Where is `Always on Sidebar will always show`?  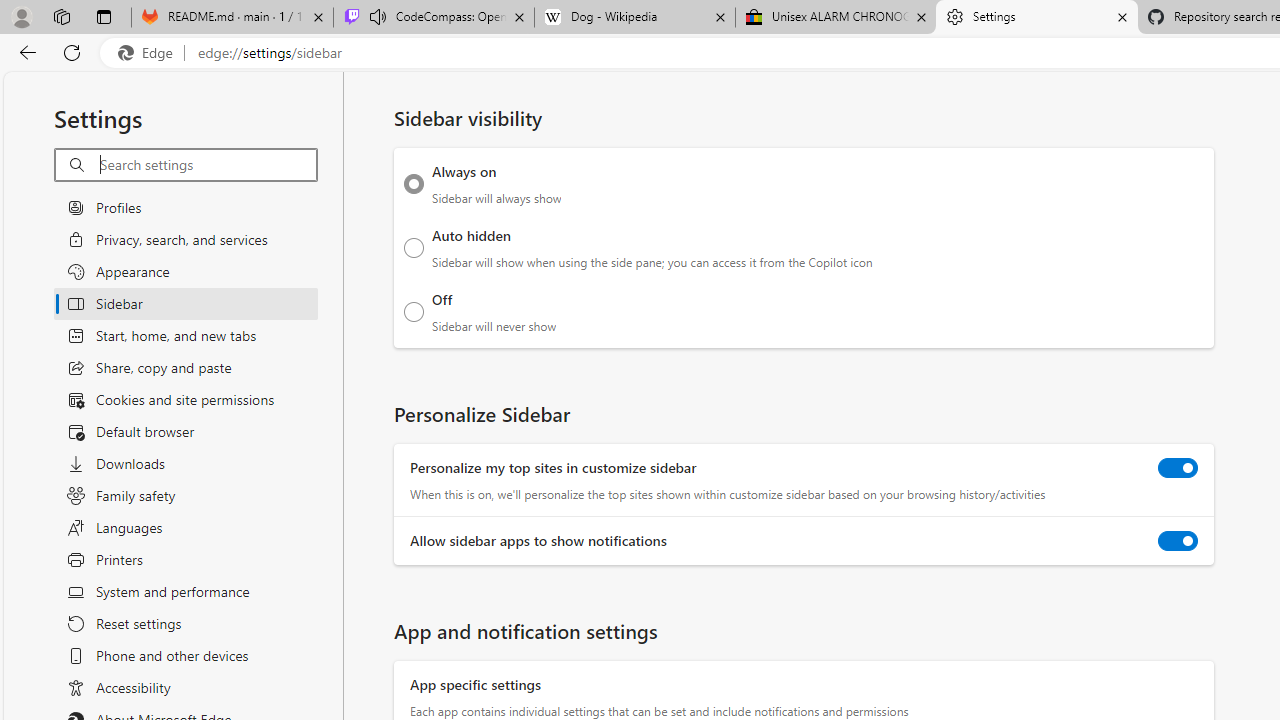
Always on Sidebar will always show is located at coordinates (414, 184).